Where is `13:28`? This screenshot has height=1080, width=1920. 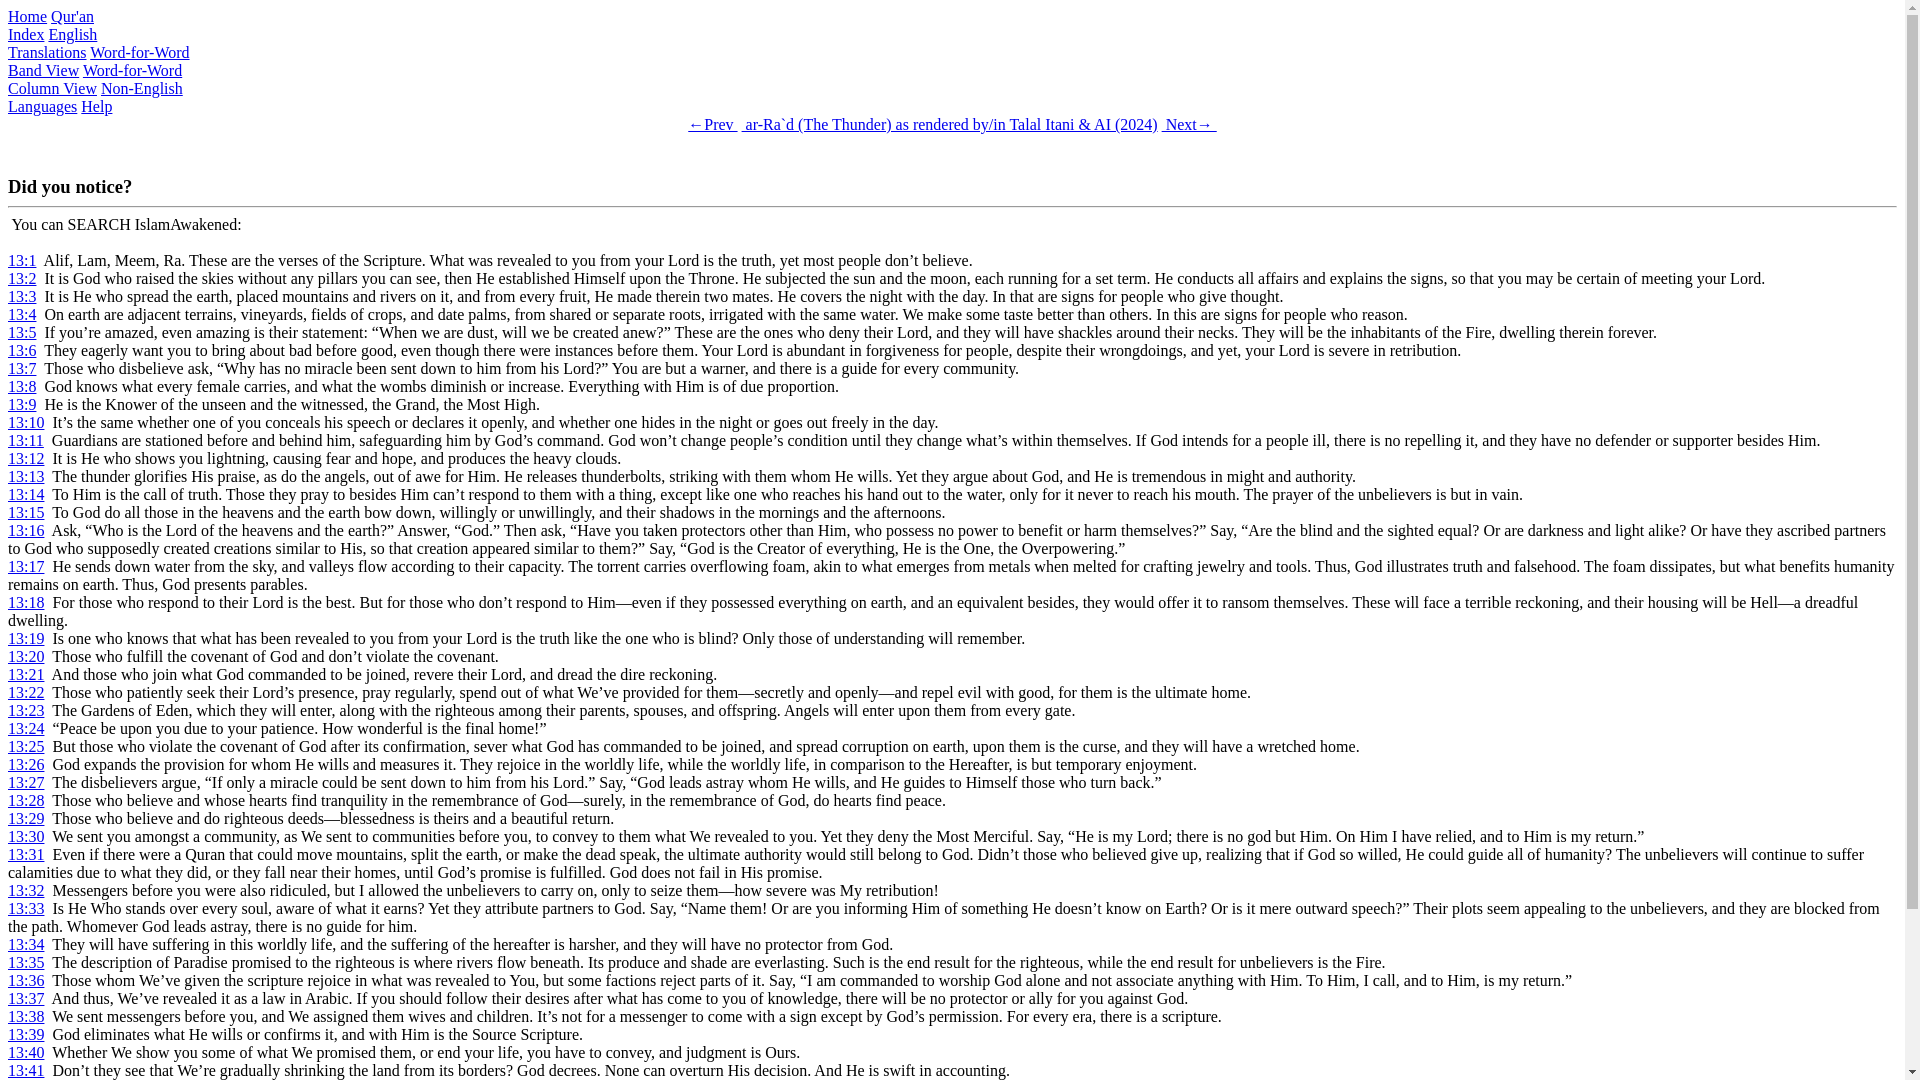
13:28 is located at coordinates (52, 42).